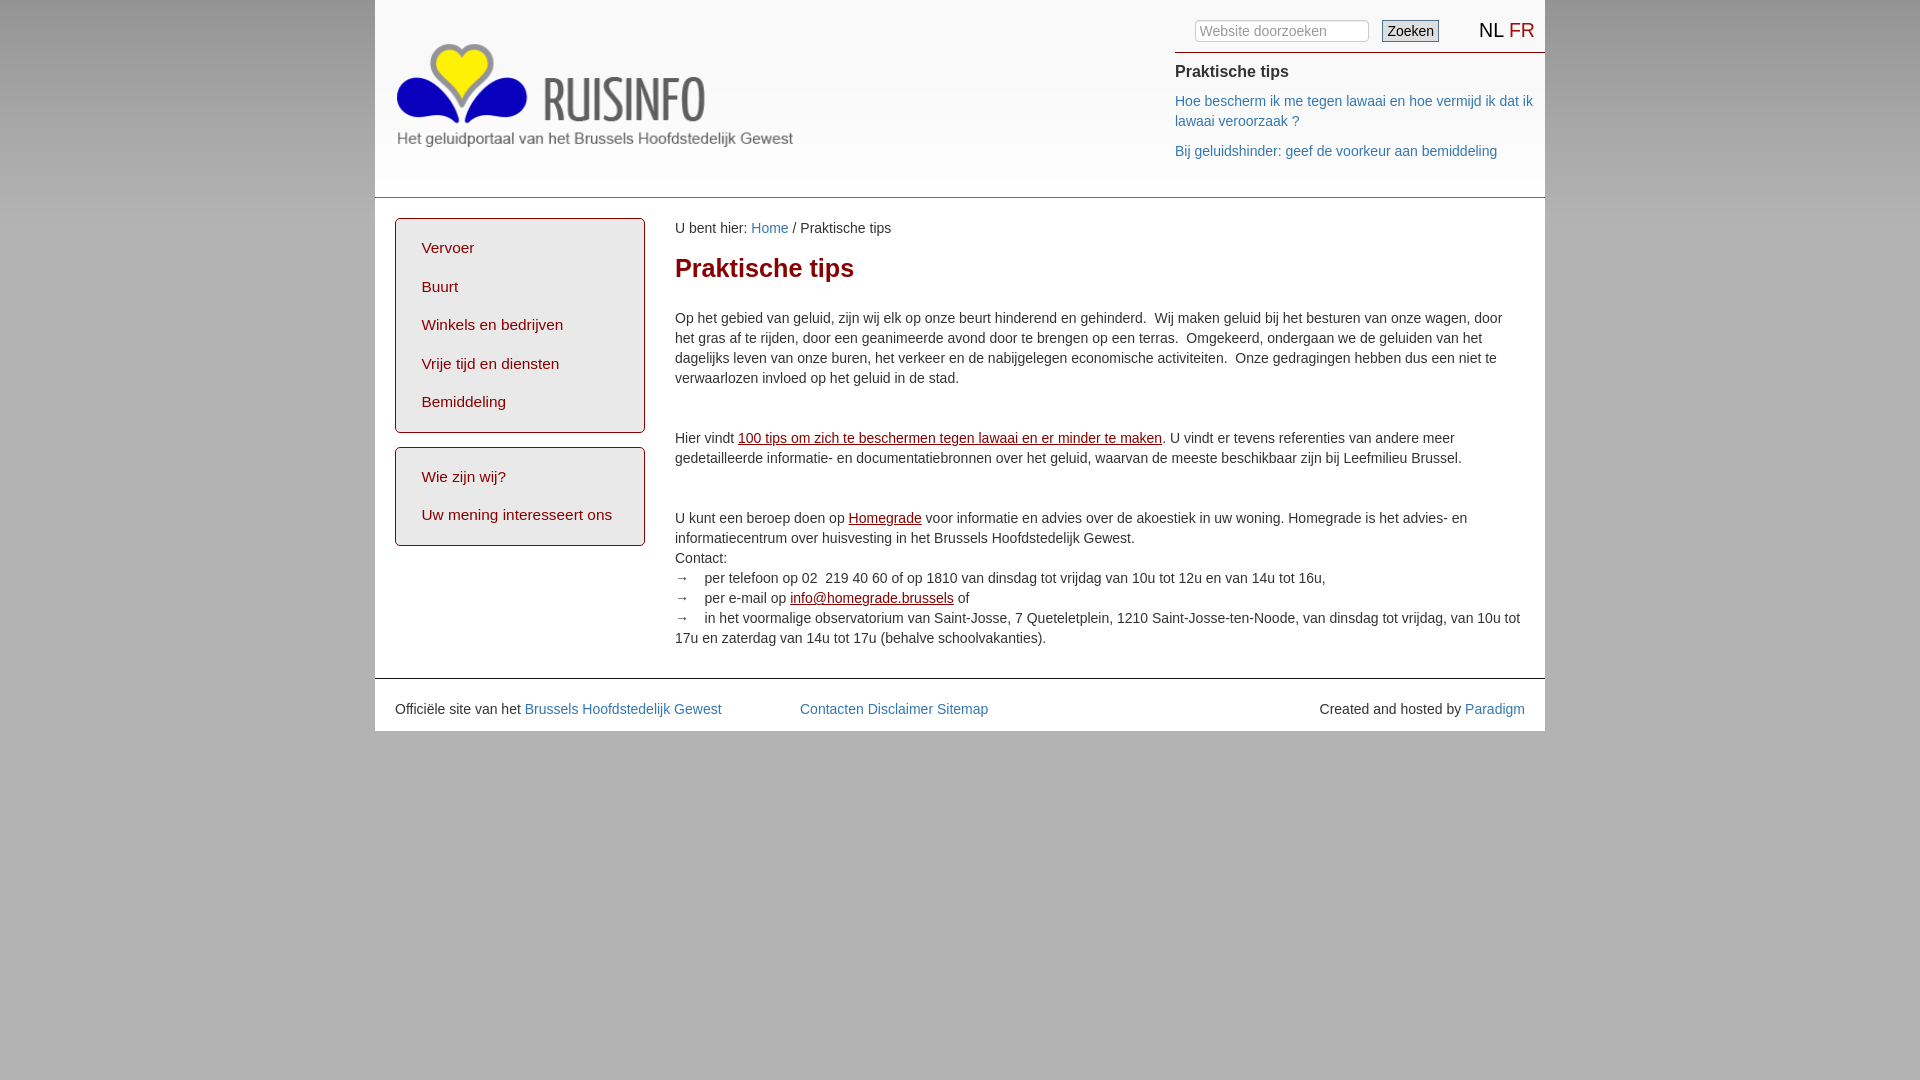 This screenshot has width=1920, height=1080. I want to click on Contacten, so click(832, 709).